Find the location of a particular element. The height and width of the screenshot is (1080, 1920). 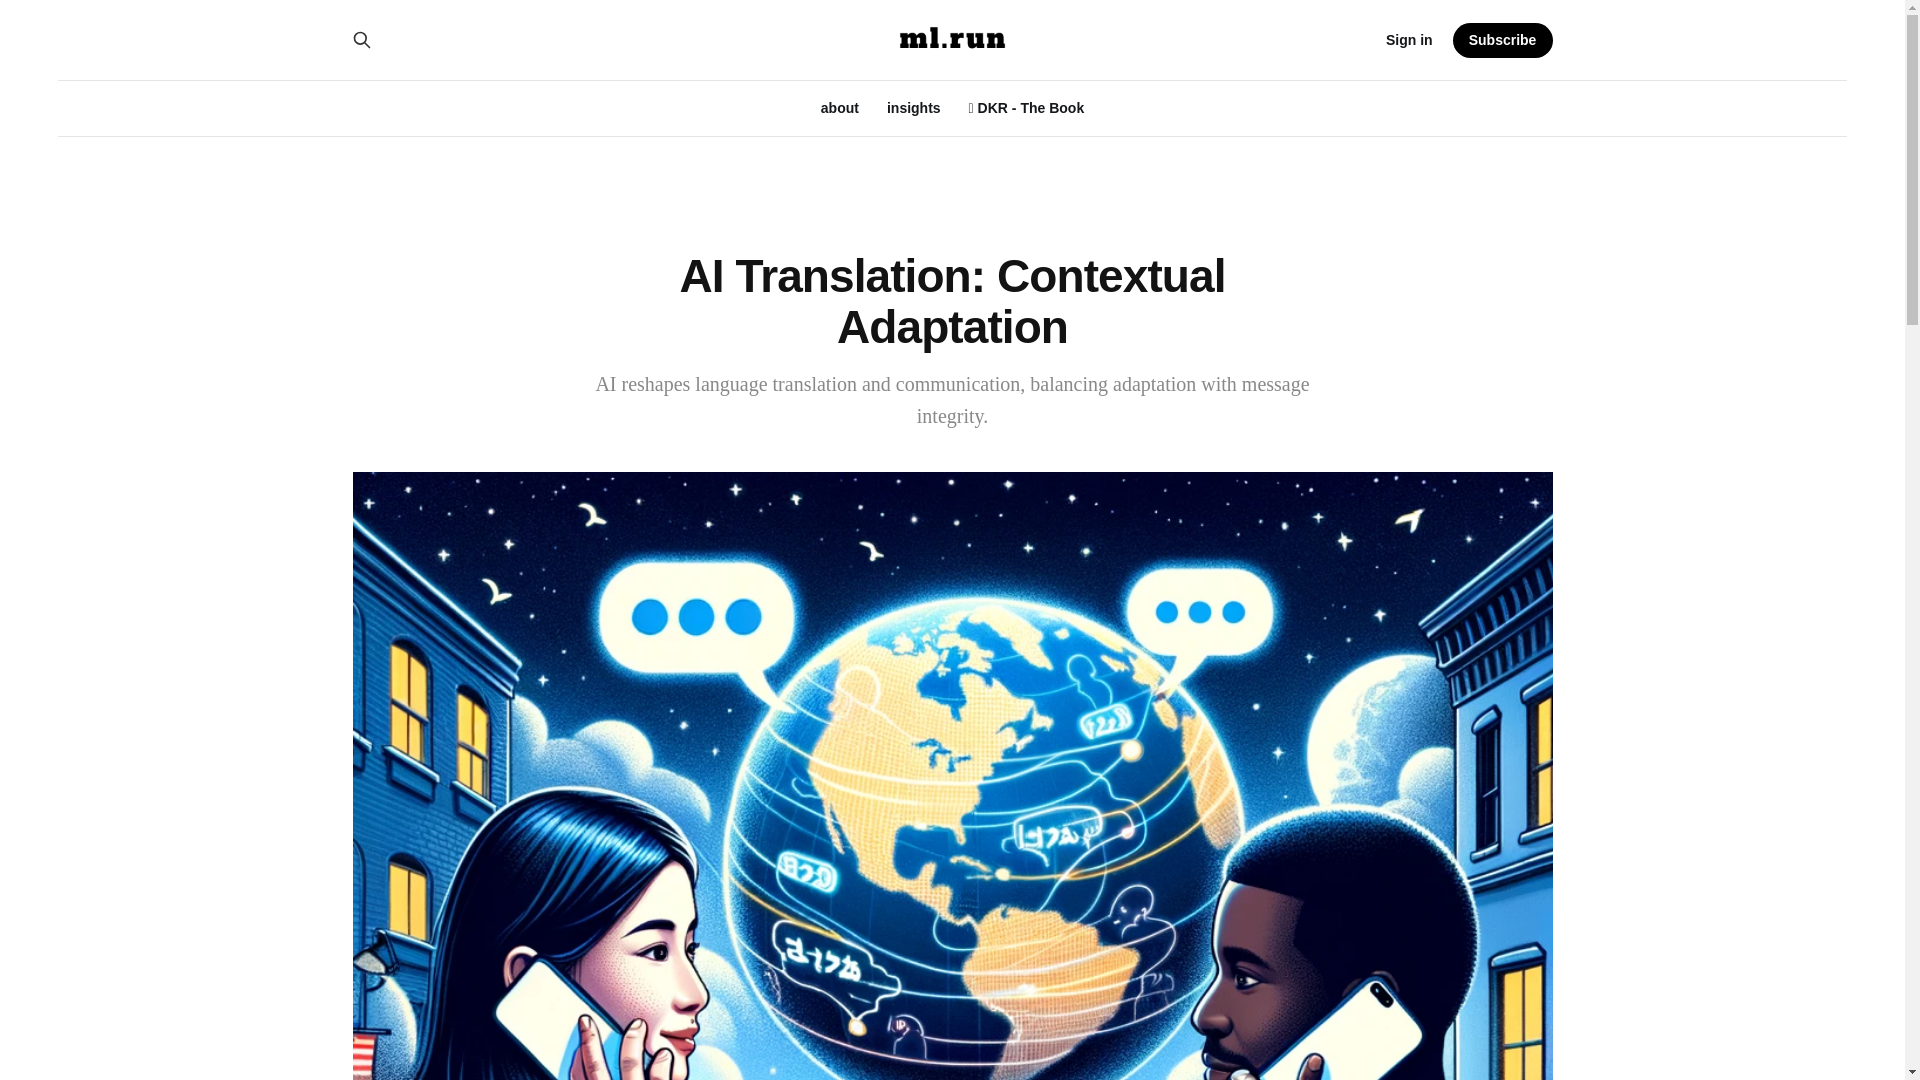

Subscribe is located at coordinates (1503, 39).